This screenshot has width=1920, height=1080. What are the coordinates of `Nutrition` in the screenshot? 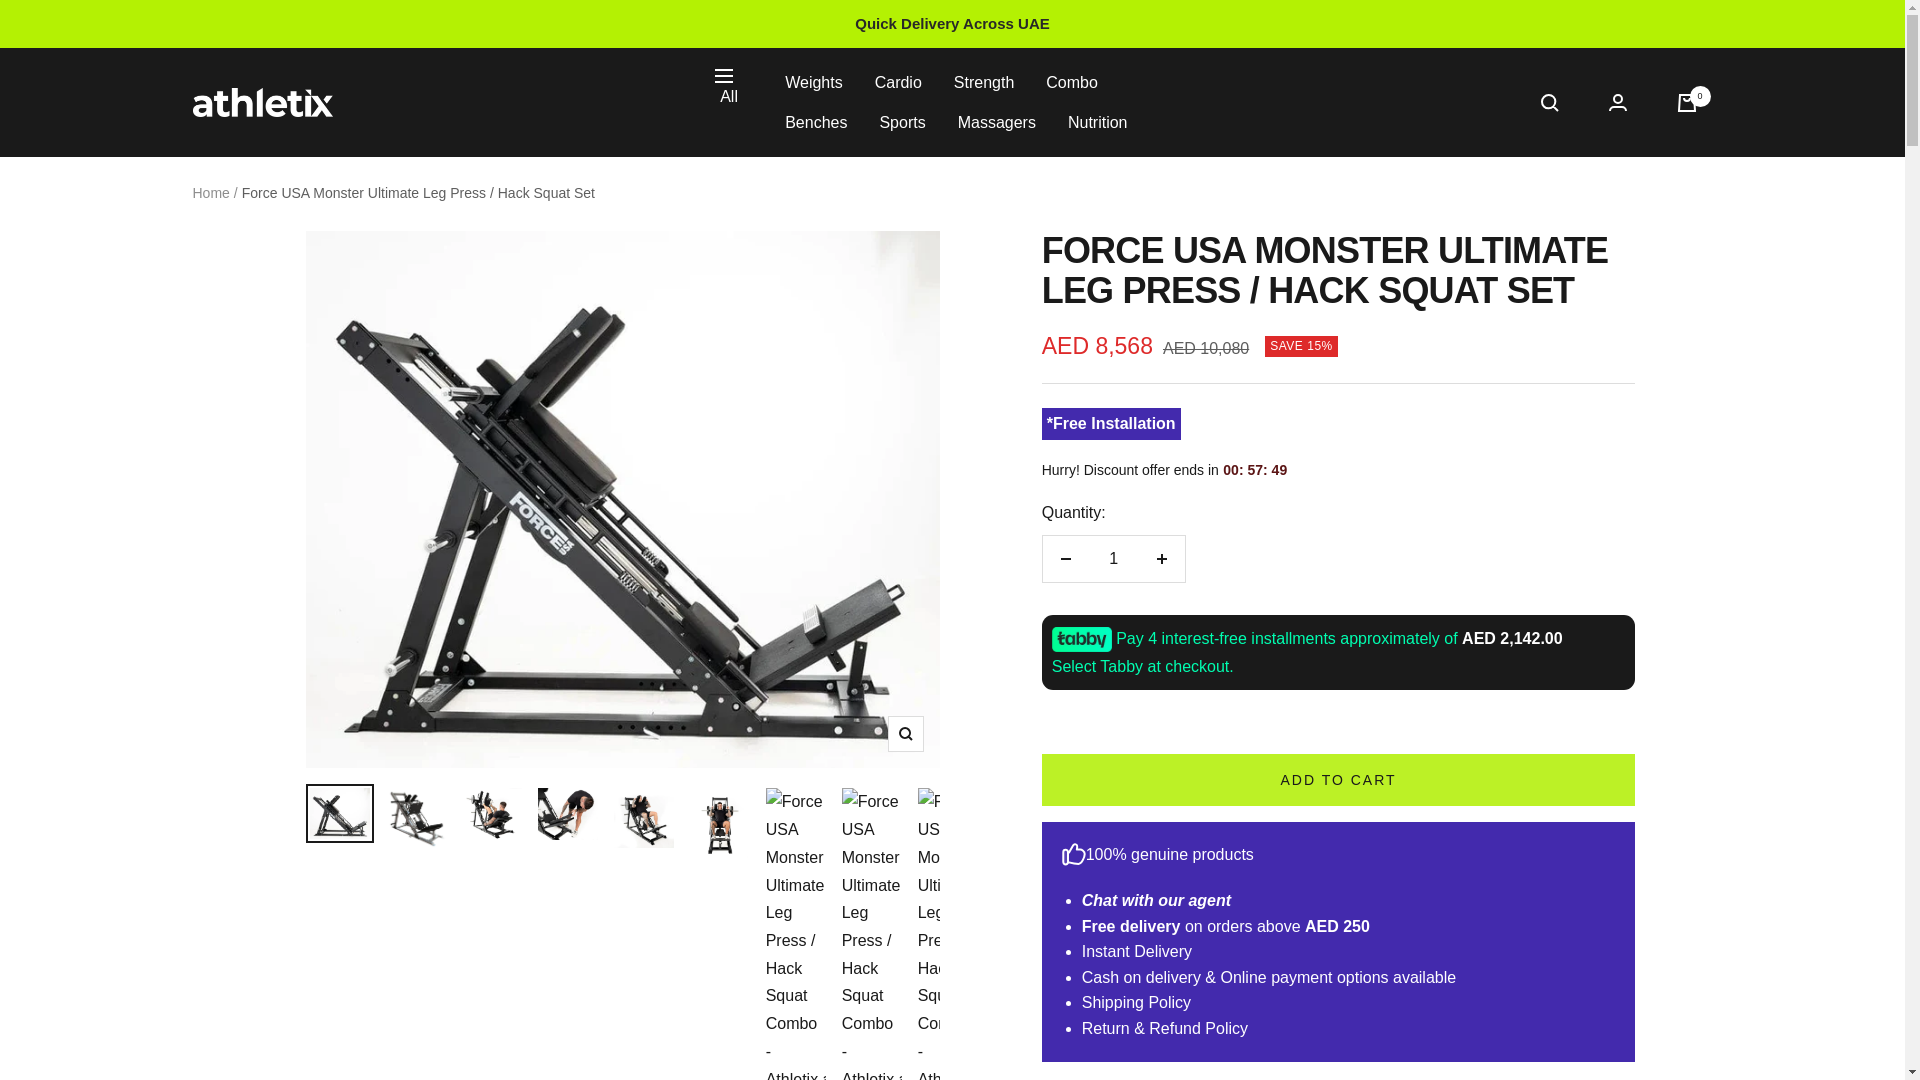 It's located at (1098, 123).